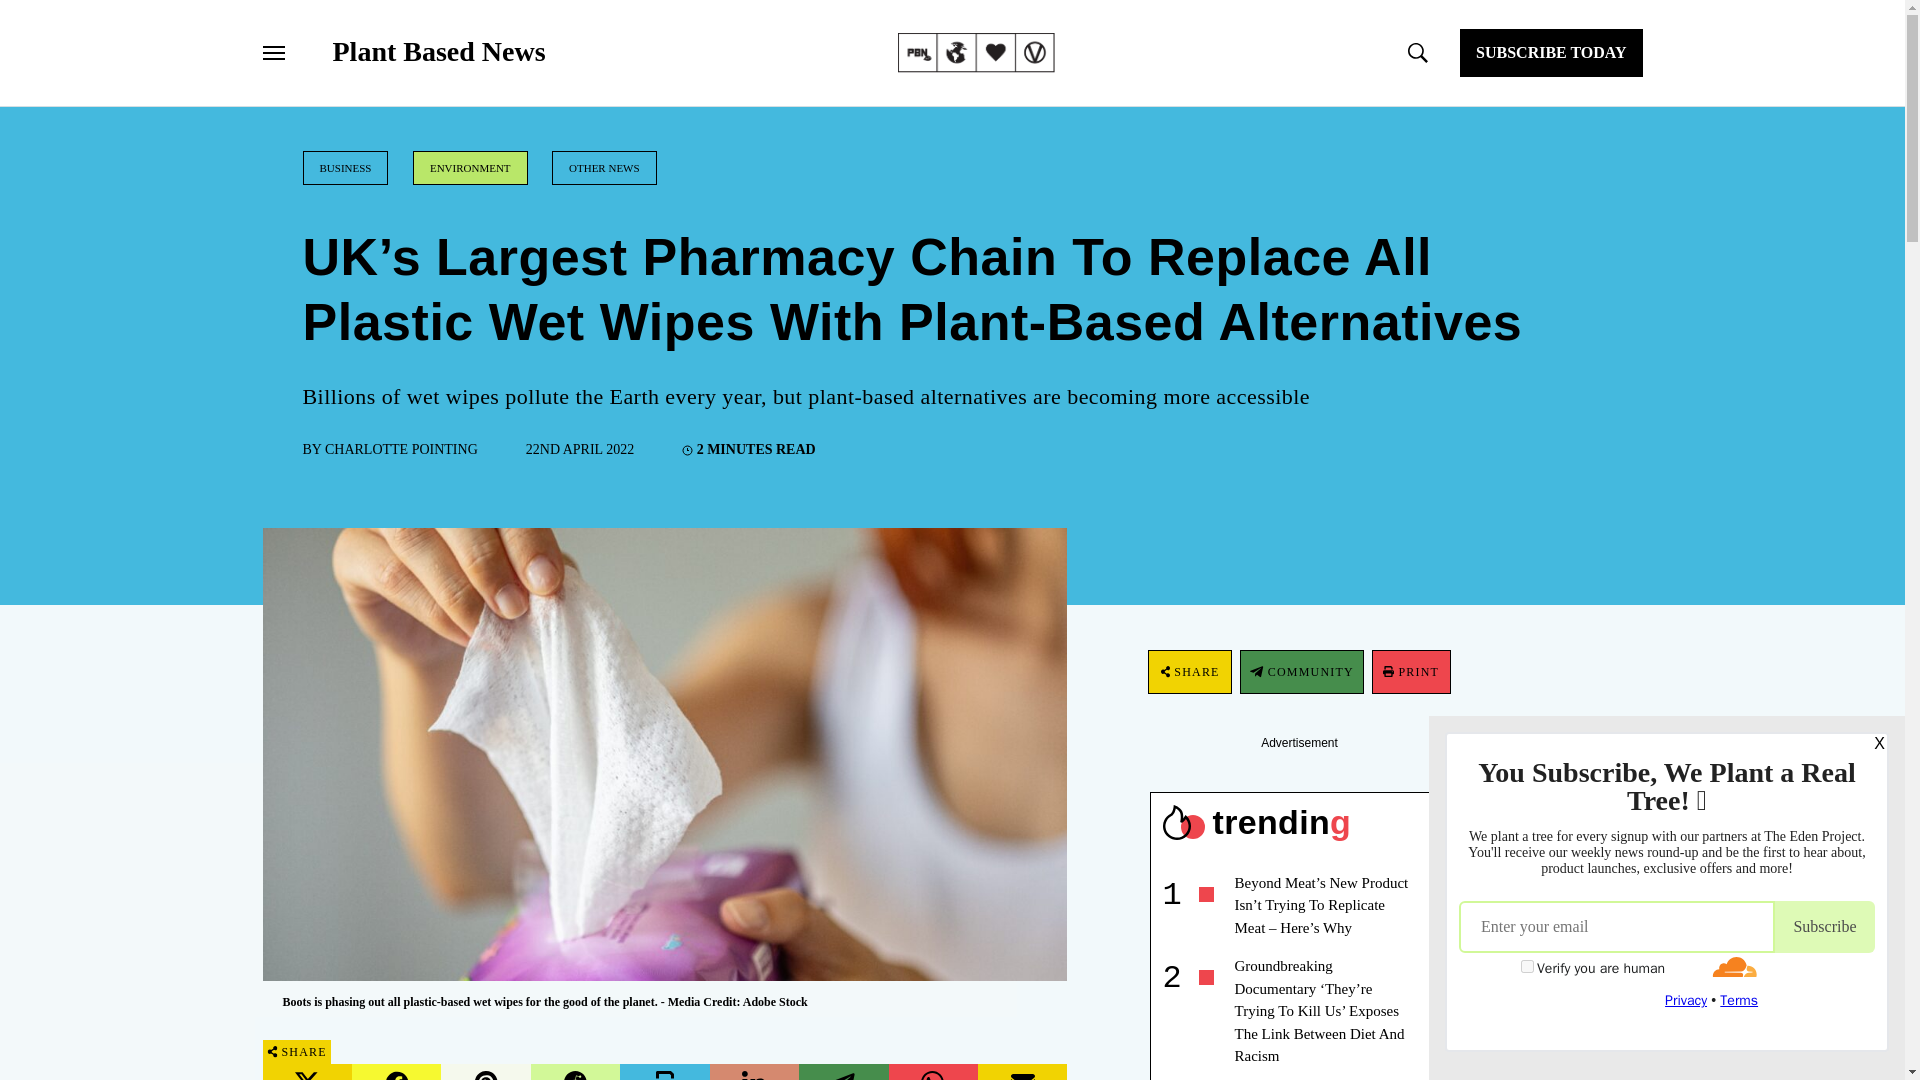 The height and width of the screenshot is (1080, 1920). I want to click on Posts by Charlotte Pointing, so click(401, 448).